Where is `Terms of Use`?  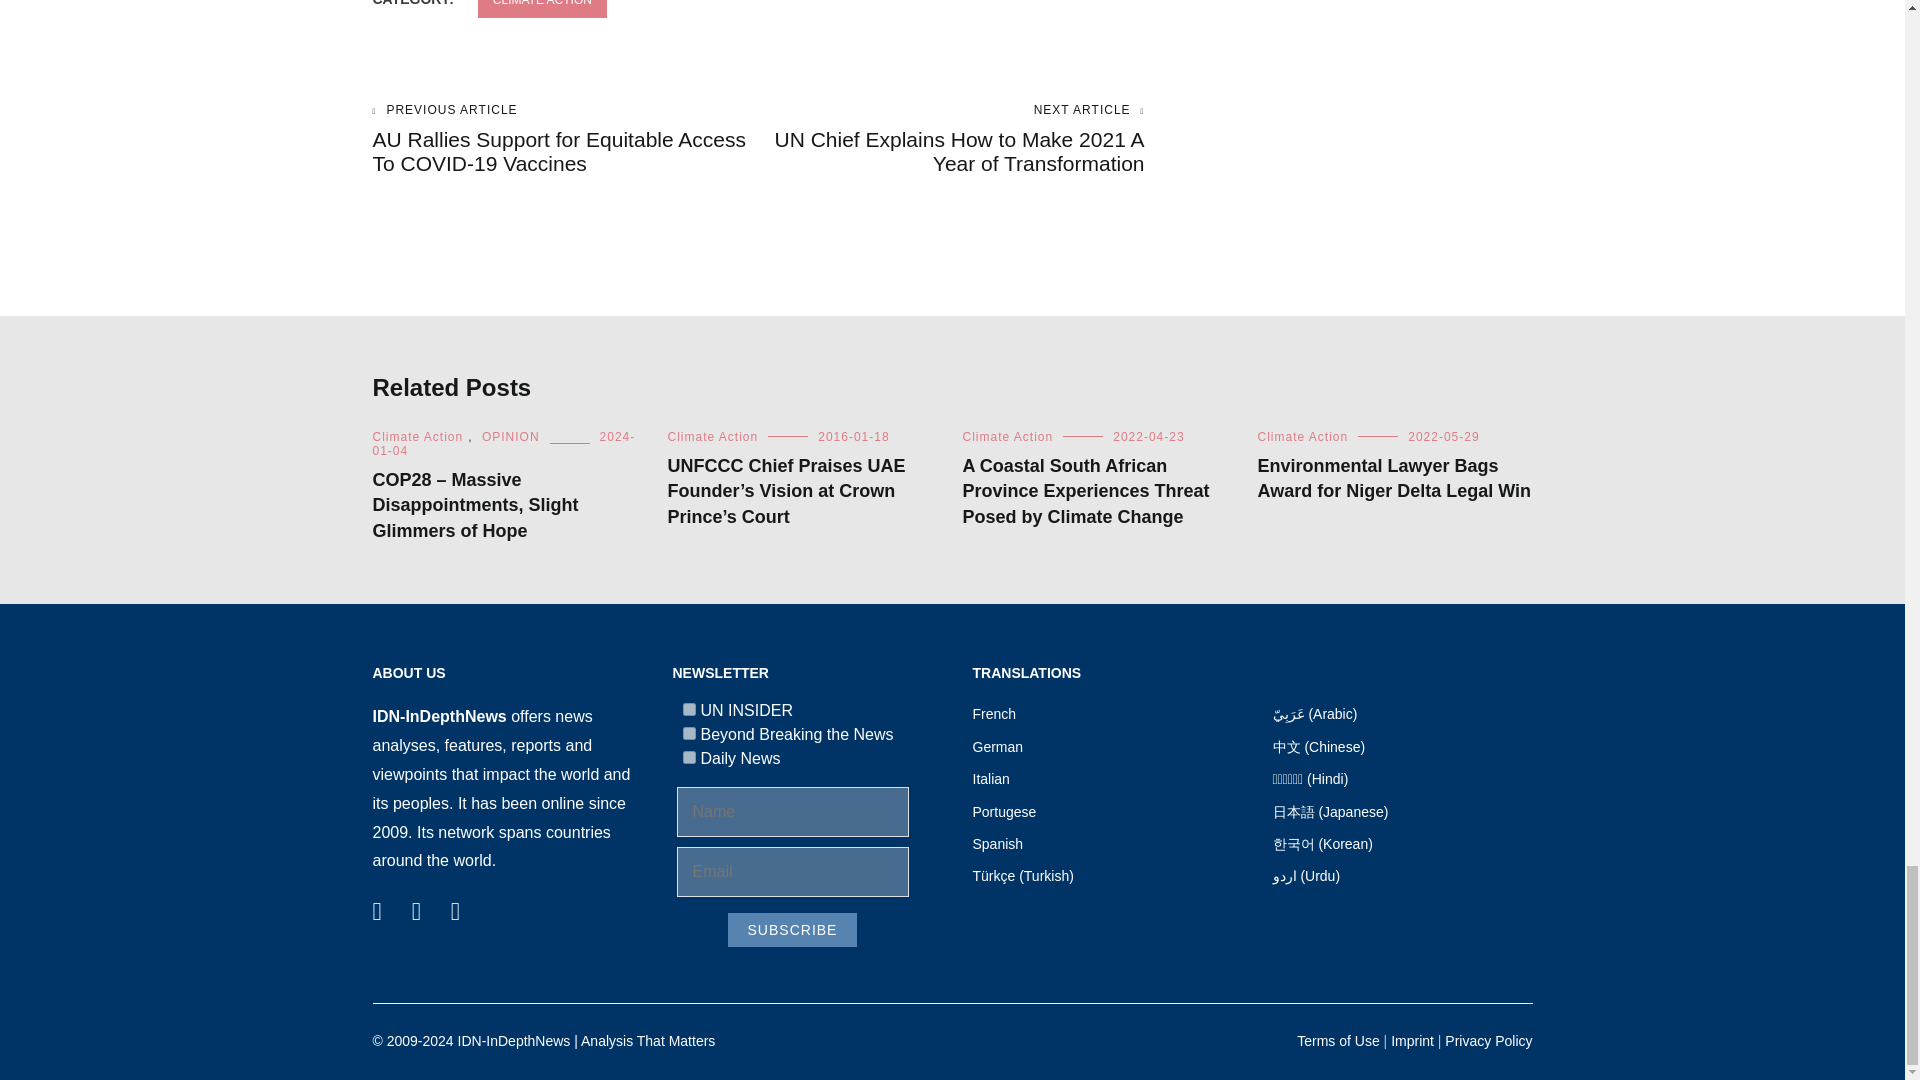 Terms of Use is located at coordinates (1338, 1040).